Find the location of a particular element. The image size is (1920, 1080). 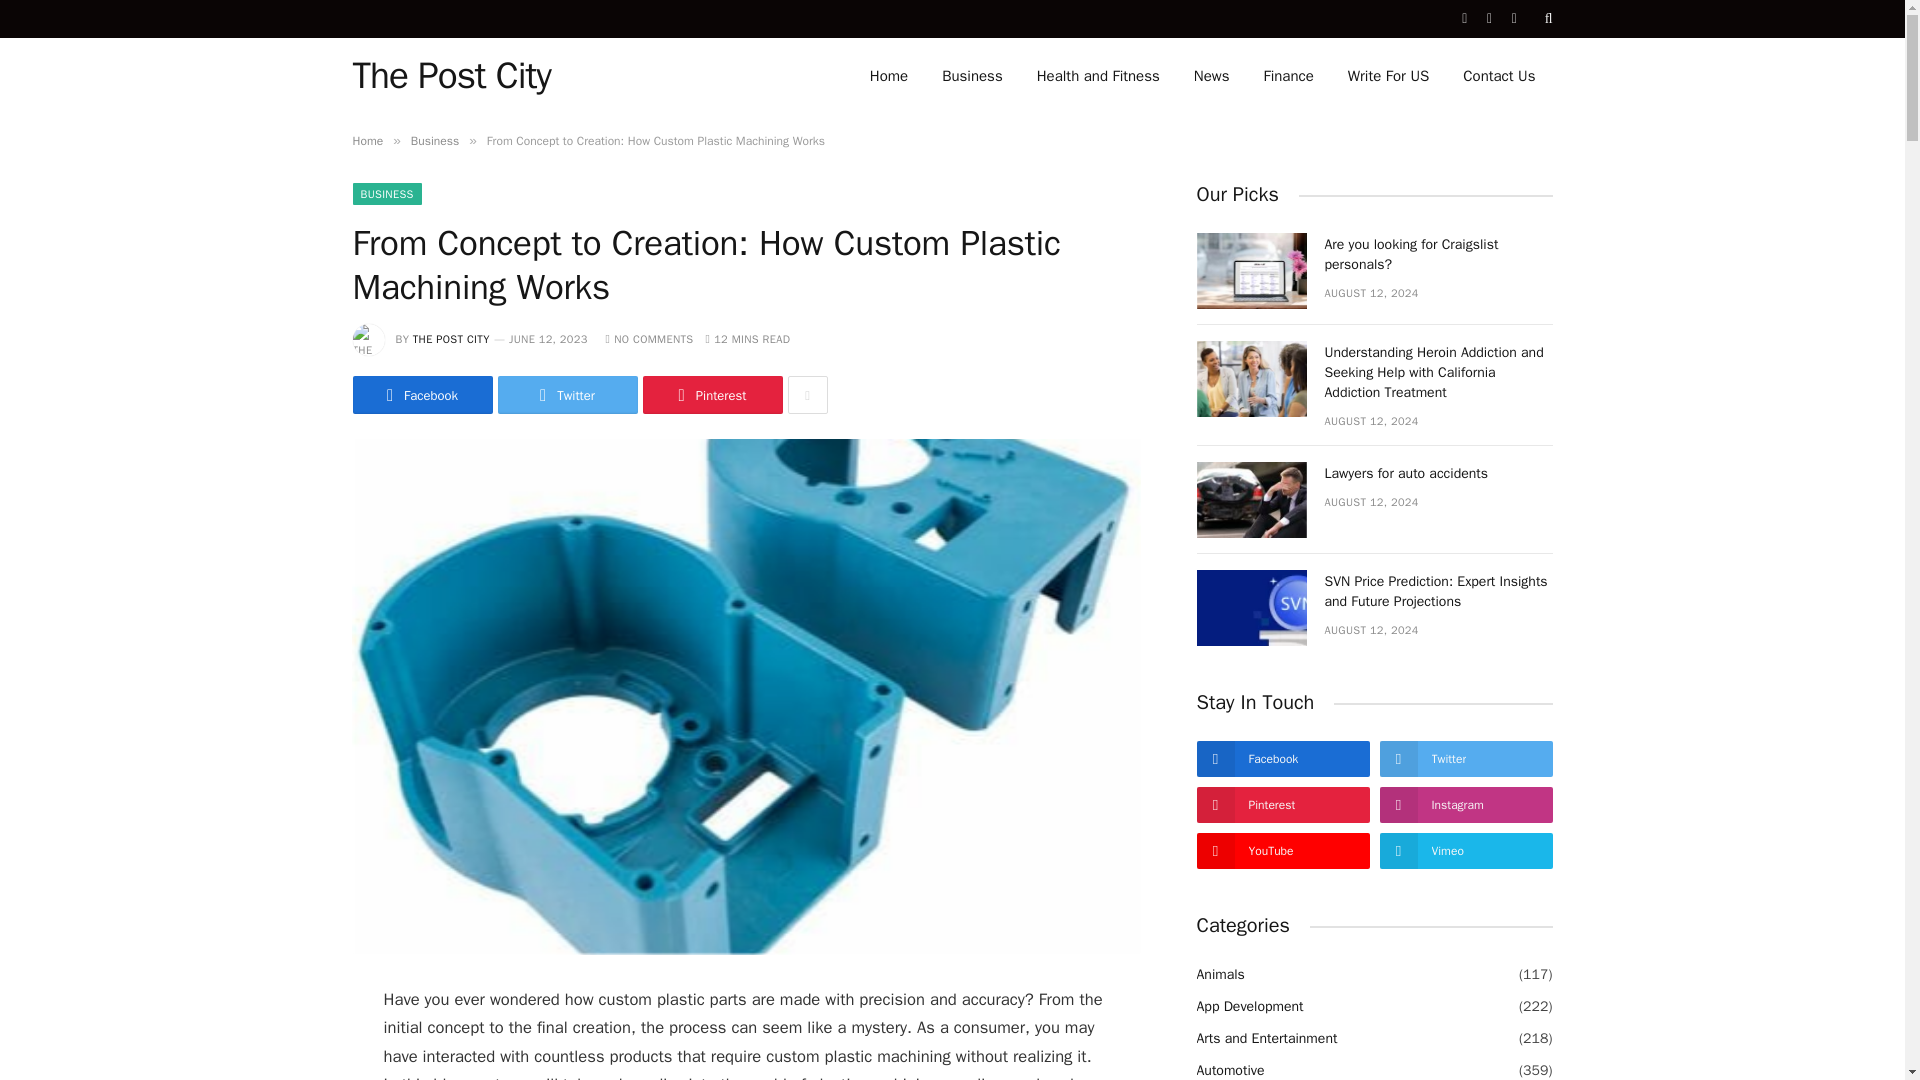

Posts by The Post City is located at coordinates (450, 338).